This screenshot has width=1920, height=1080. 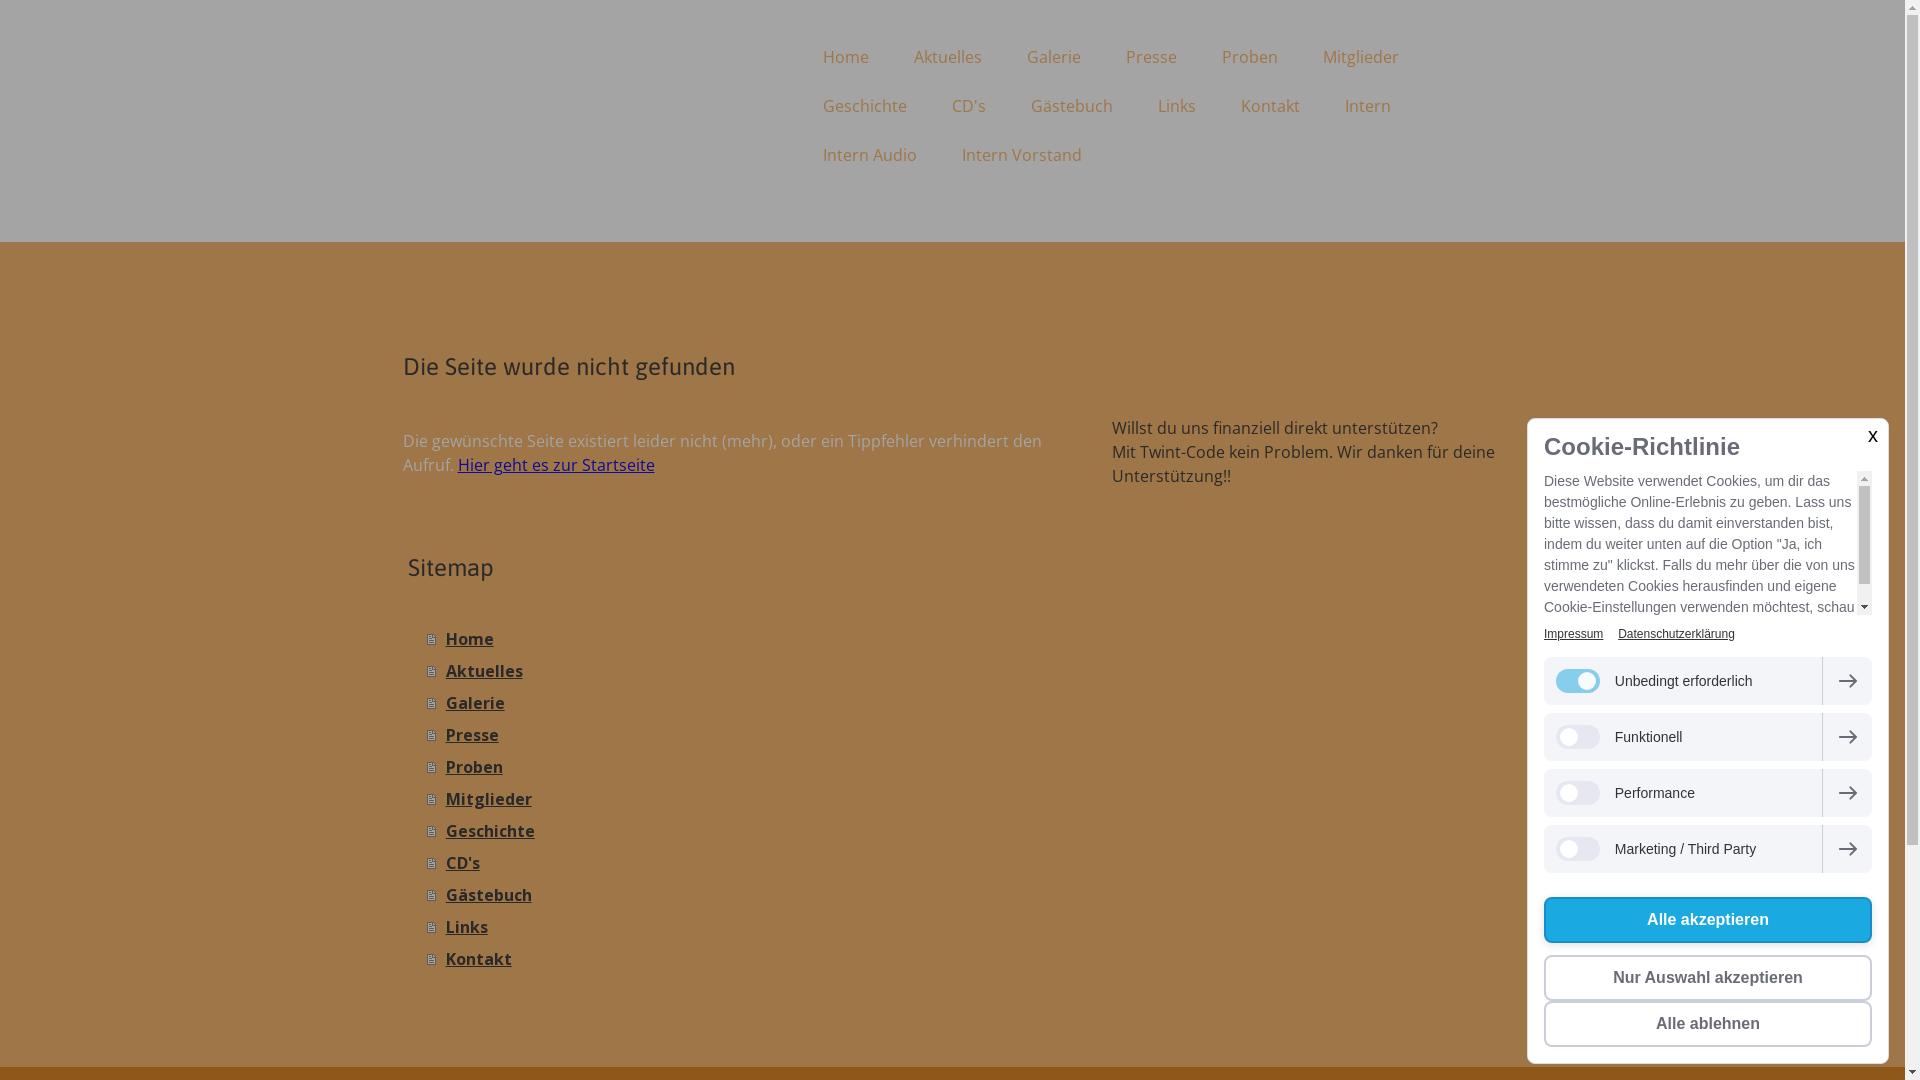 What do you see at coordinates (1360, 57) in the screenshot?
I see `Mitglieder` at bounding box center [1360, 57].